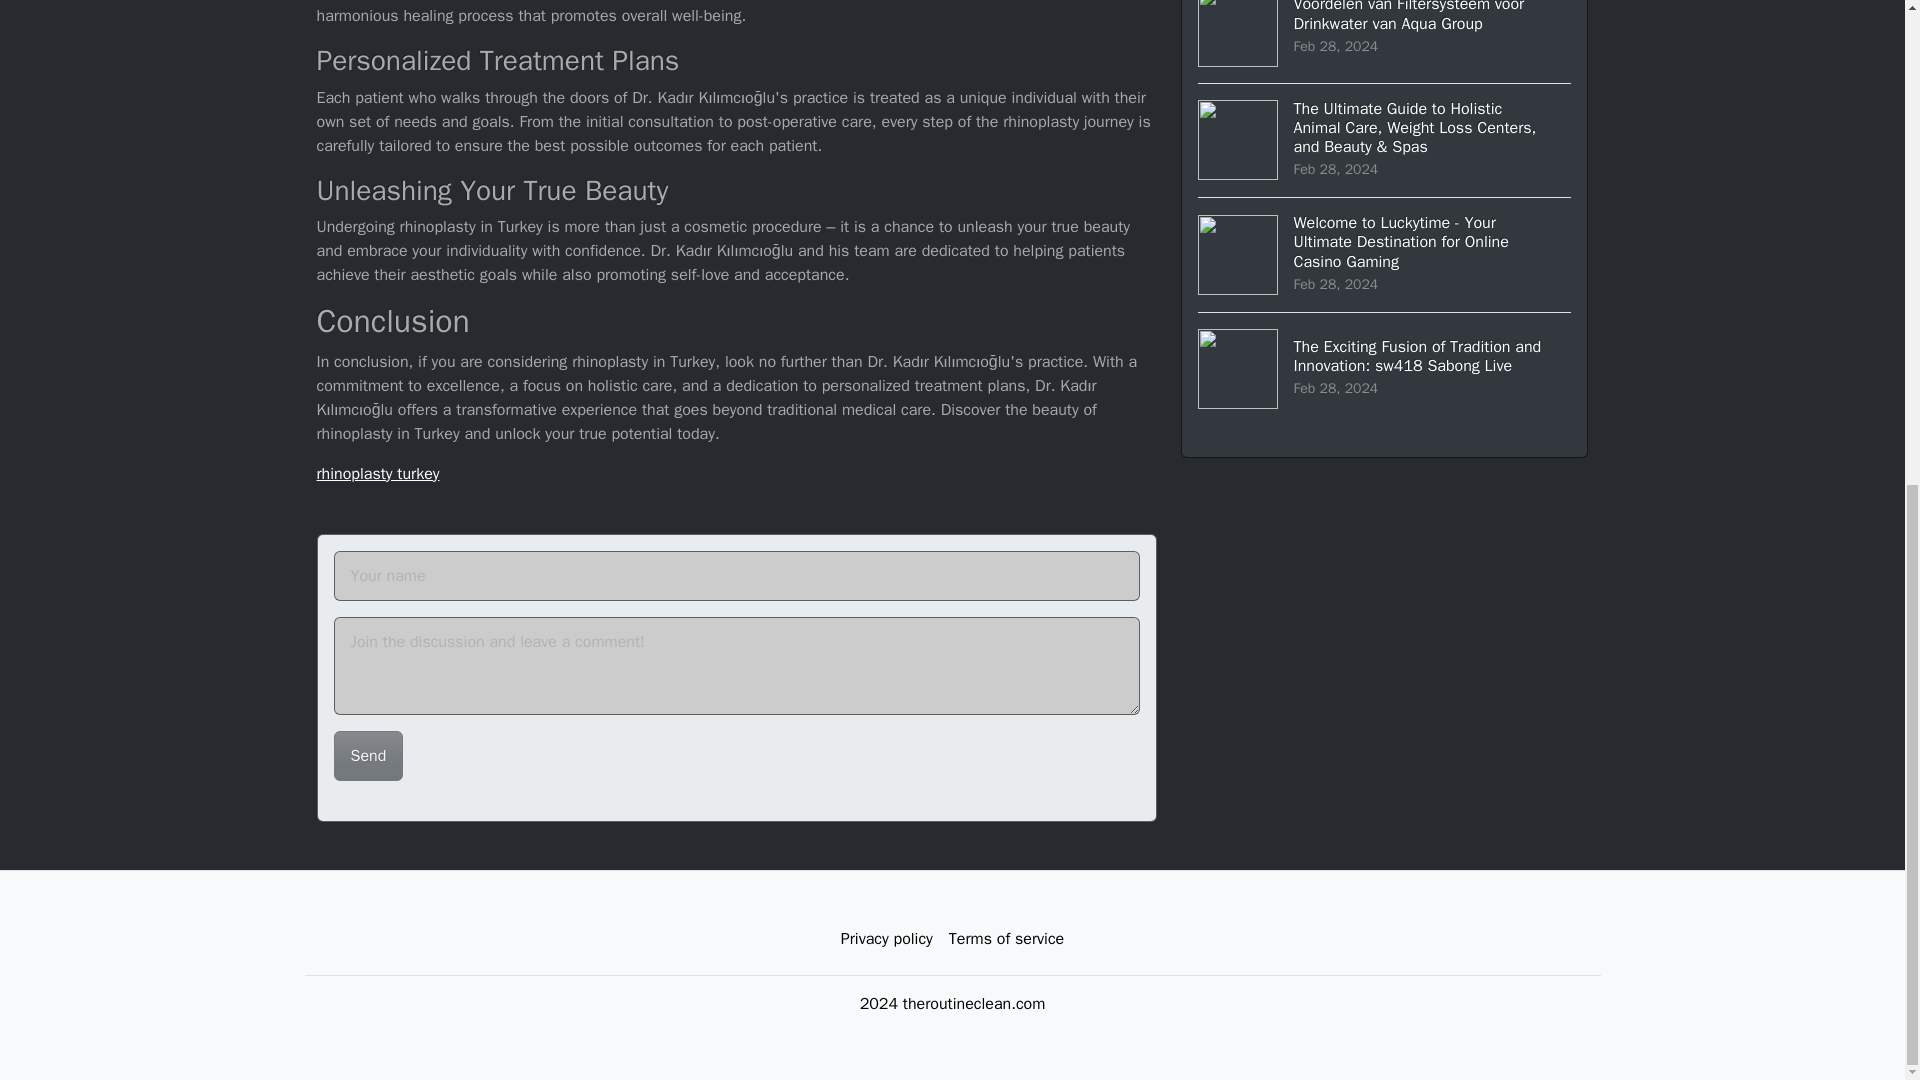 The width and height of the screenshot is (1920, 1080). I want to click on Terms of service, so click(1006, 939).